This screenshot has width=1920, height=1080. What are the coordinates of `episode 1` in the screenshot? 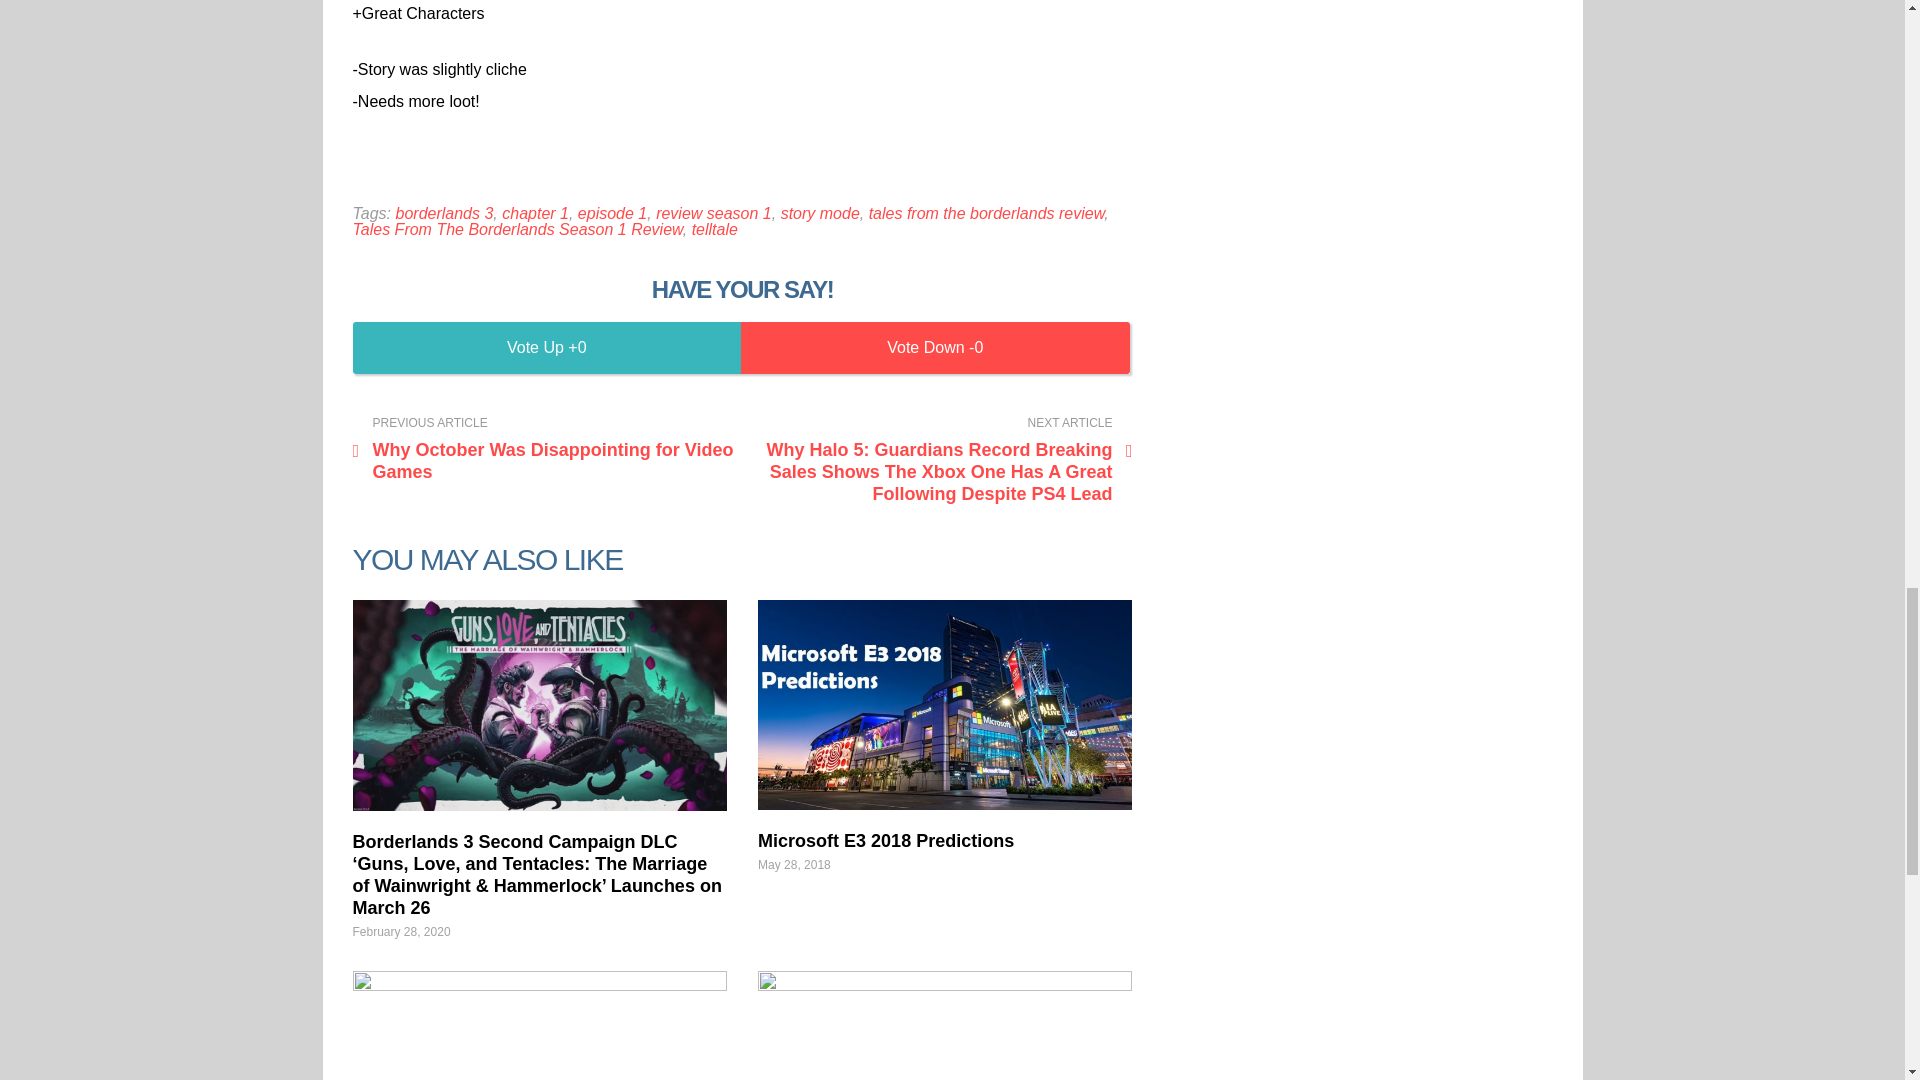 It's located at (612, 214).